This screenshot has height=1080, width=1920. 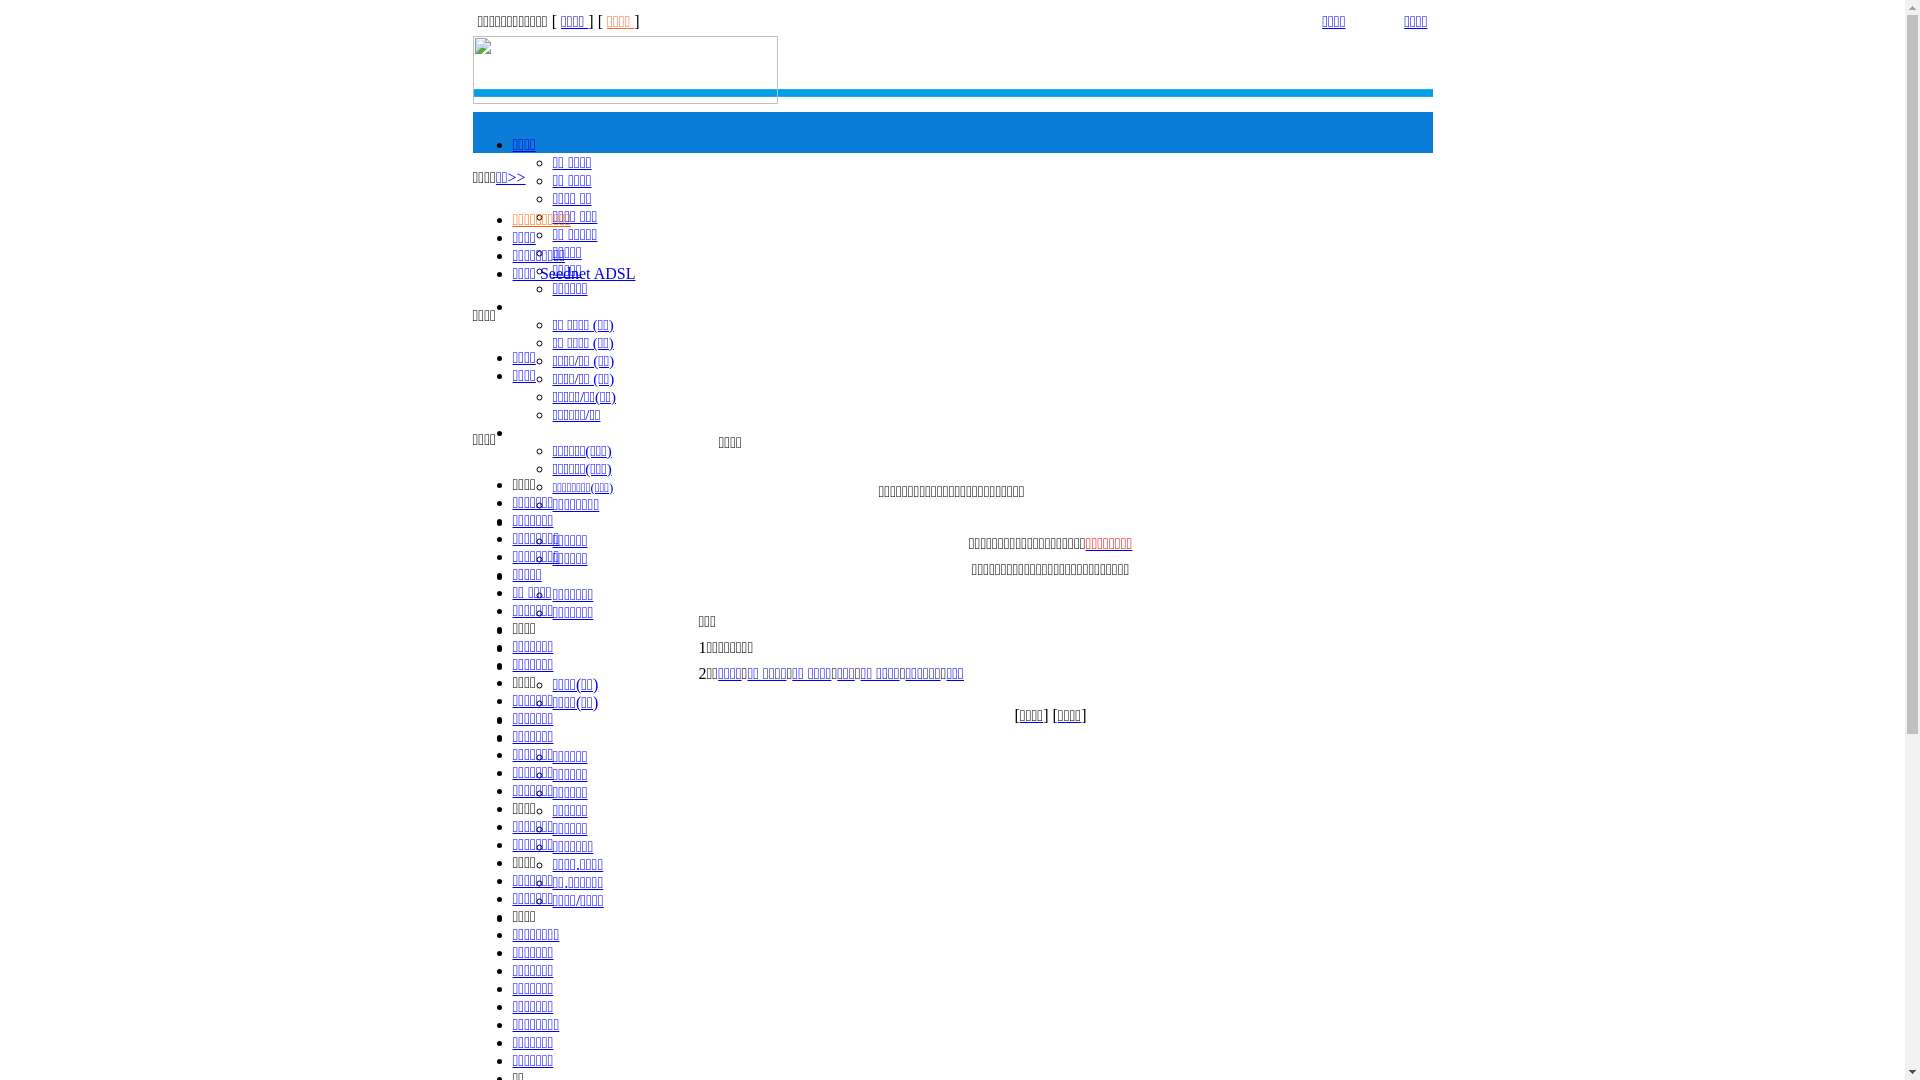 I want to click on Advertisement, so click(x=1232, y=287).